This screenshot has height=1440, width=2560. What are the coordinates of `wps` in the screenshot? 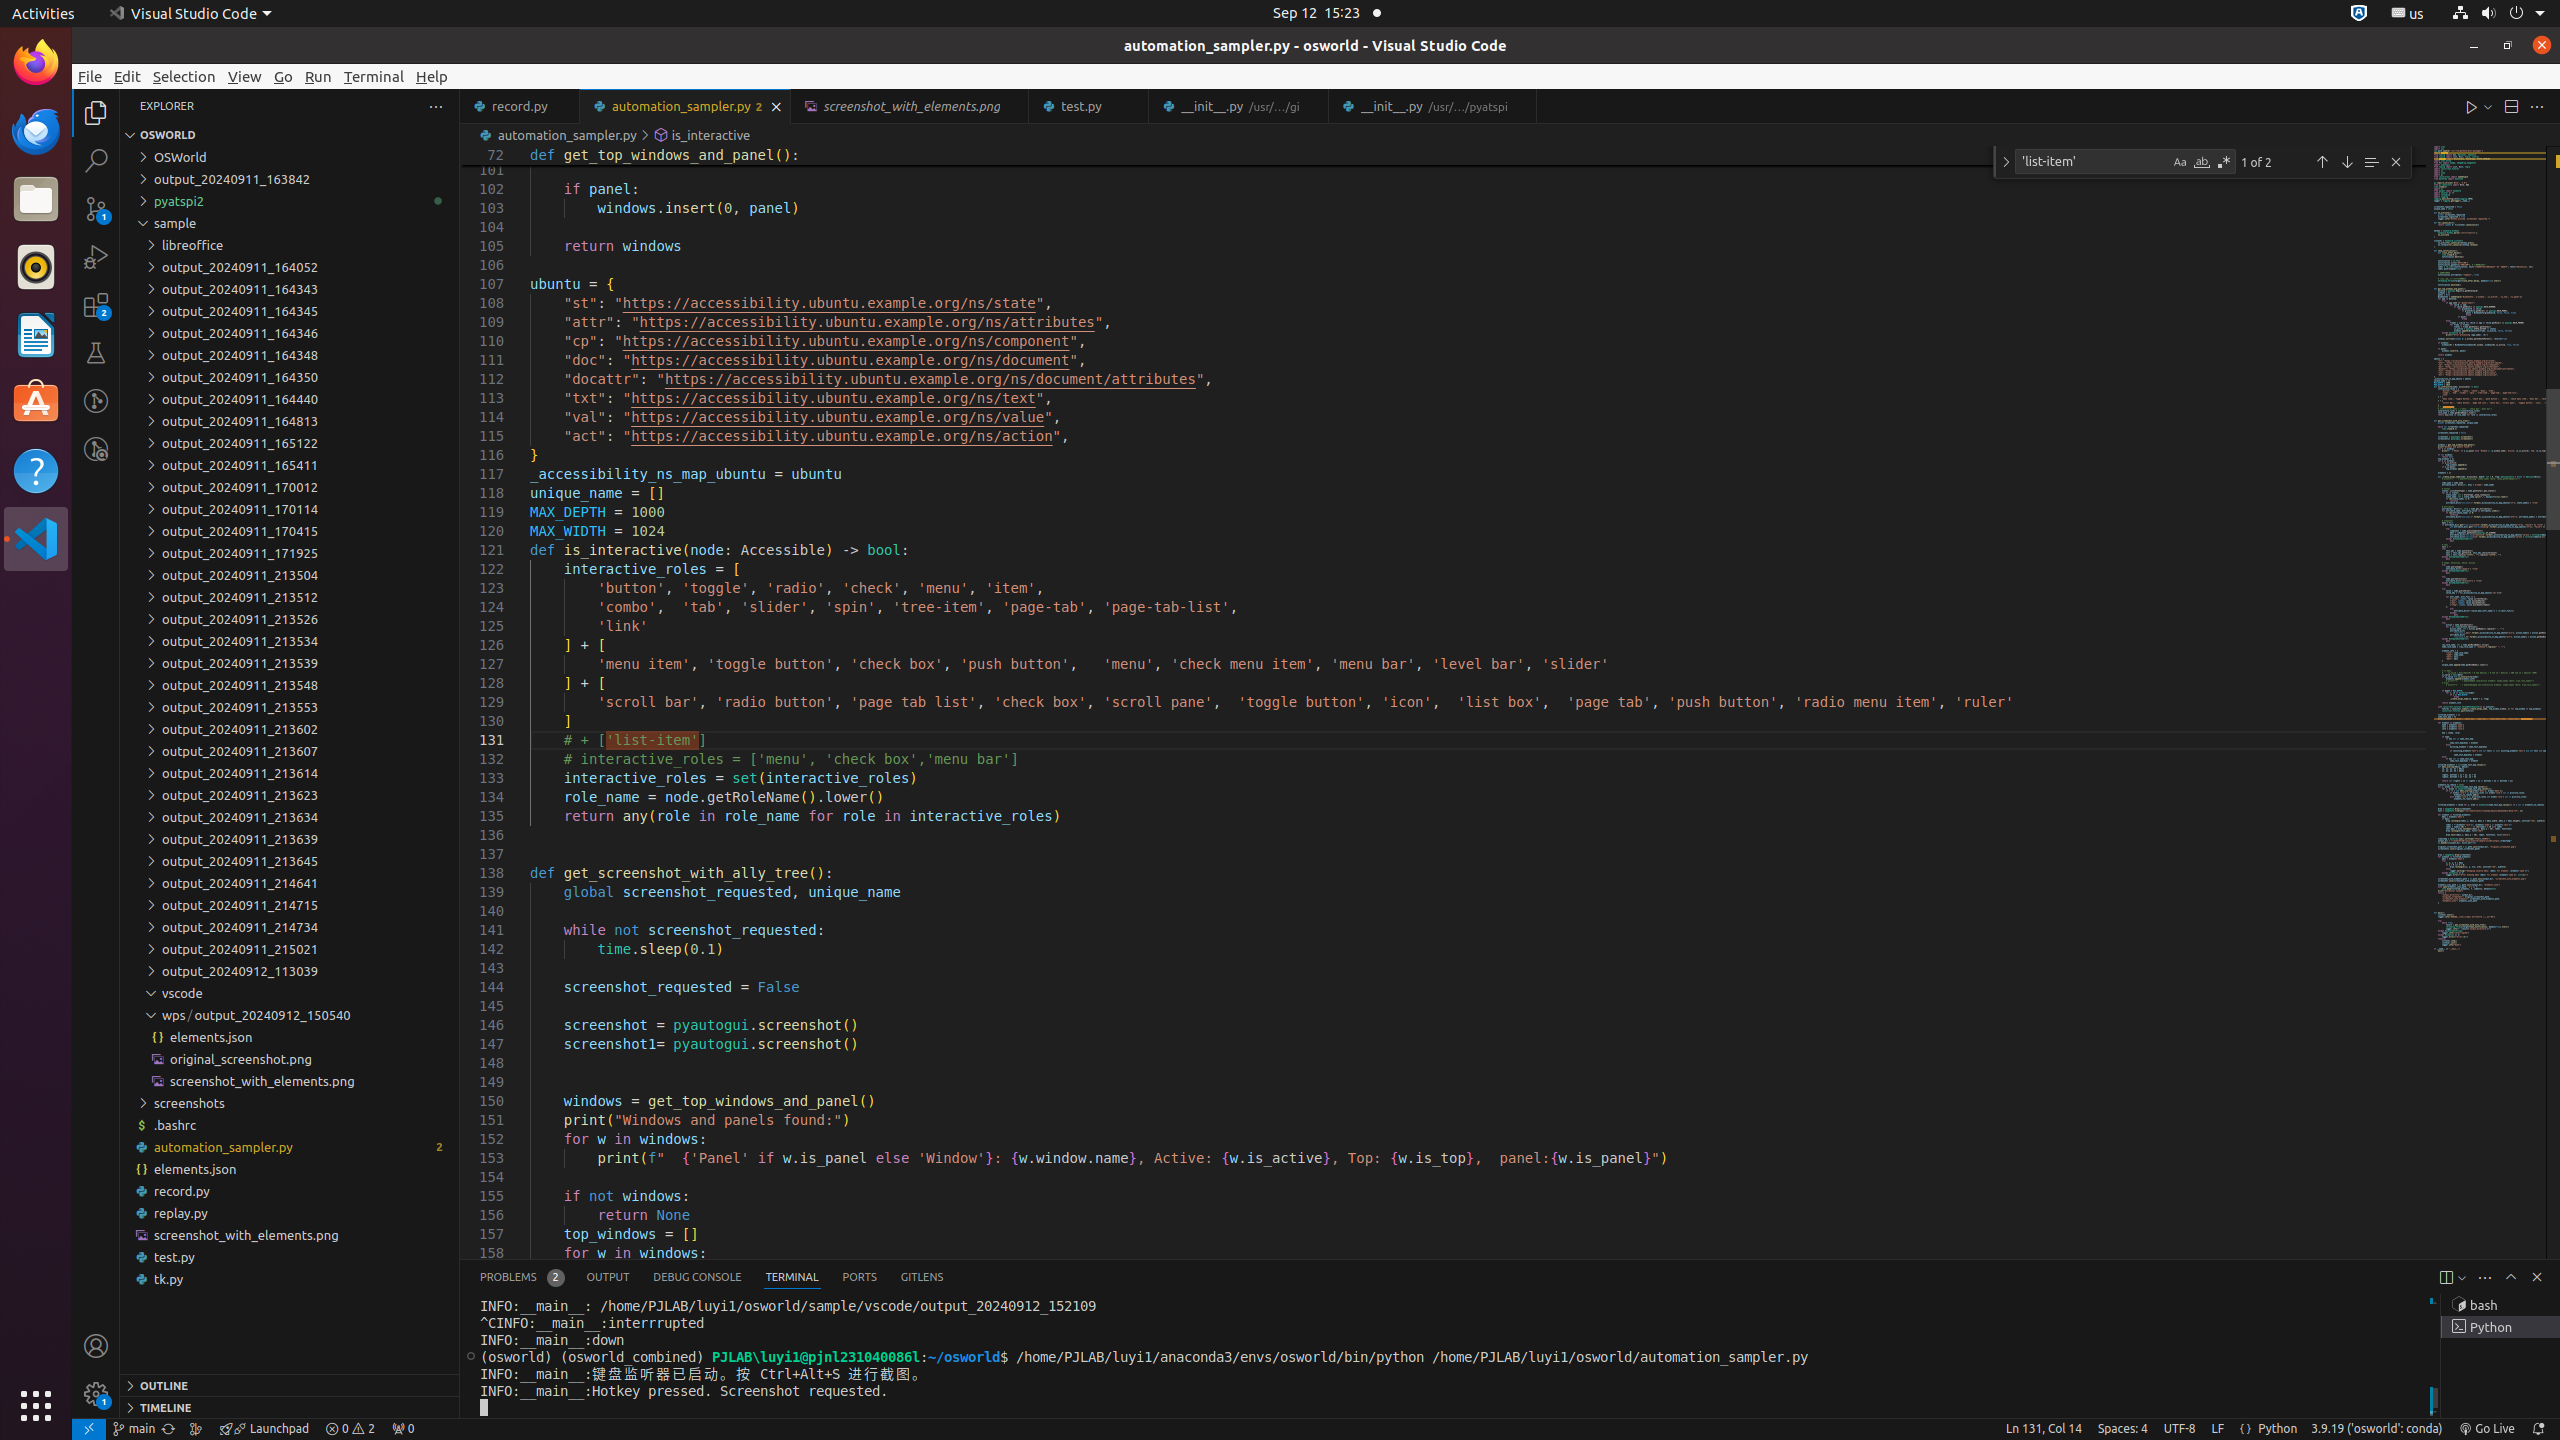 It's located at (178, 1014).